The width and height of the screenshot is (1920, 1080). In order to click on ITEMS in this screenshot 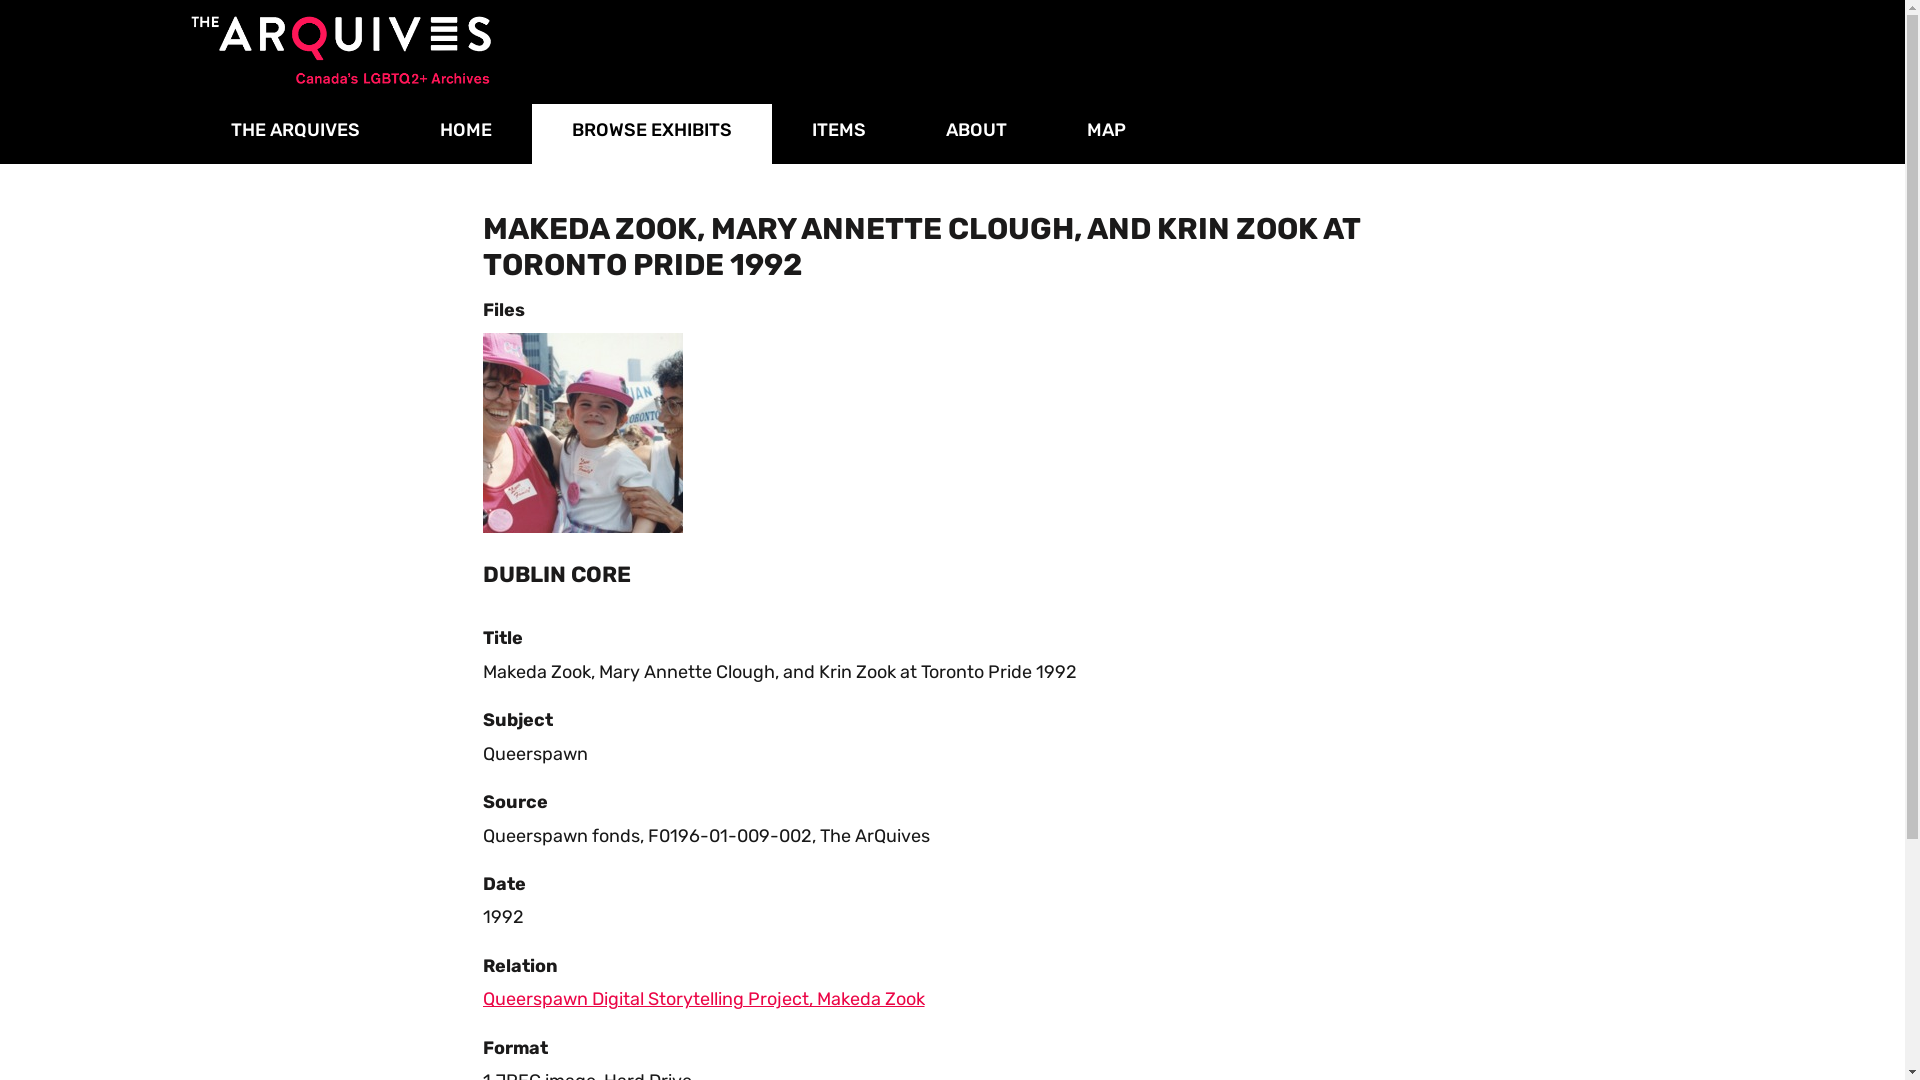, I will do `click(839, 130)`.